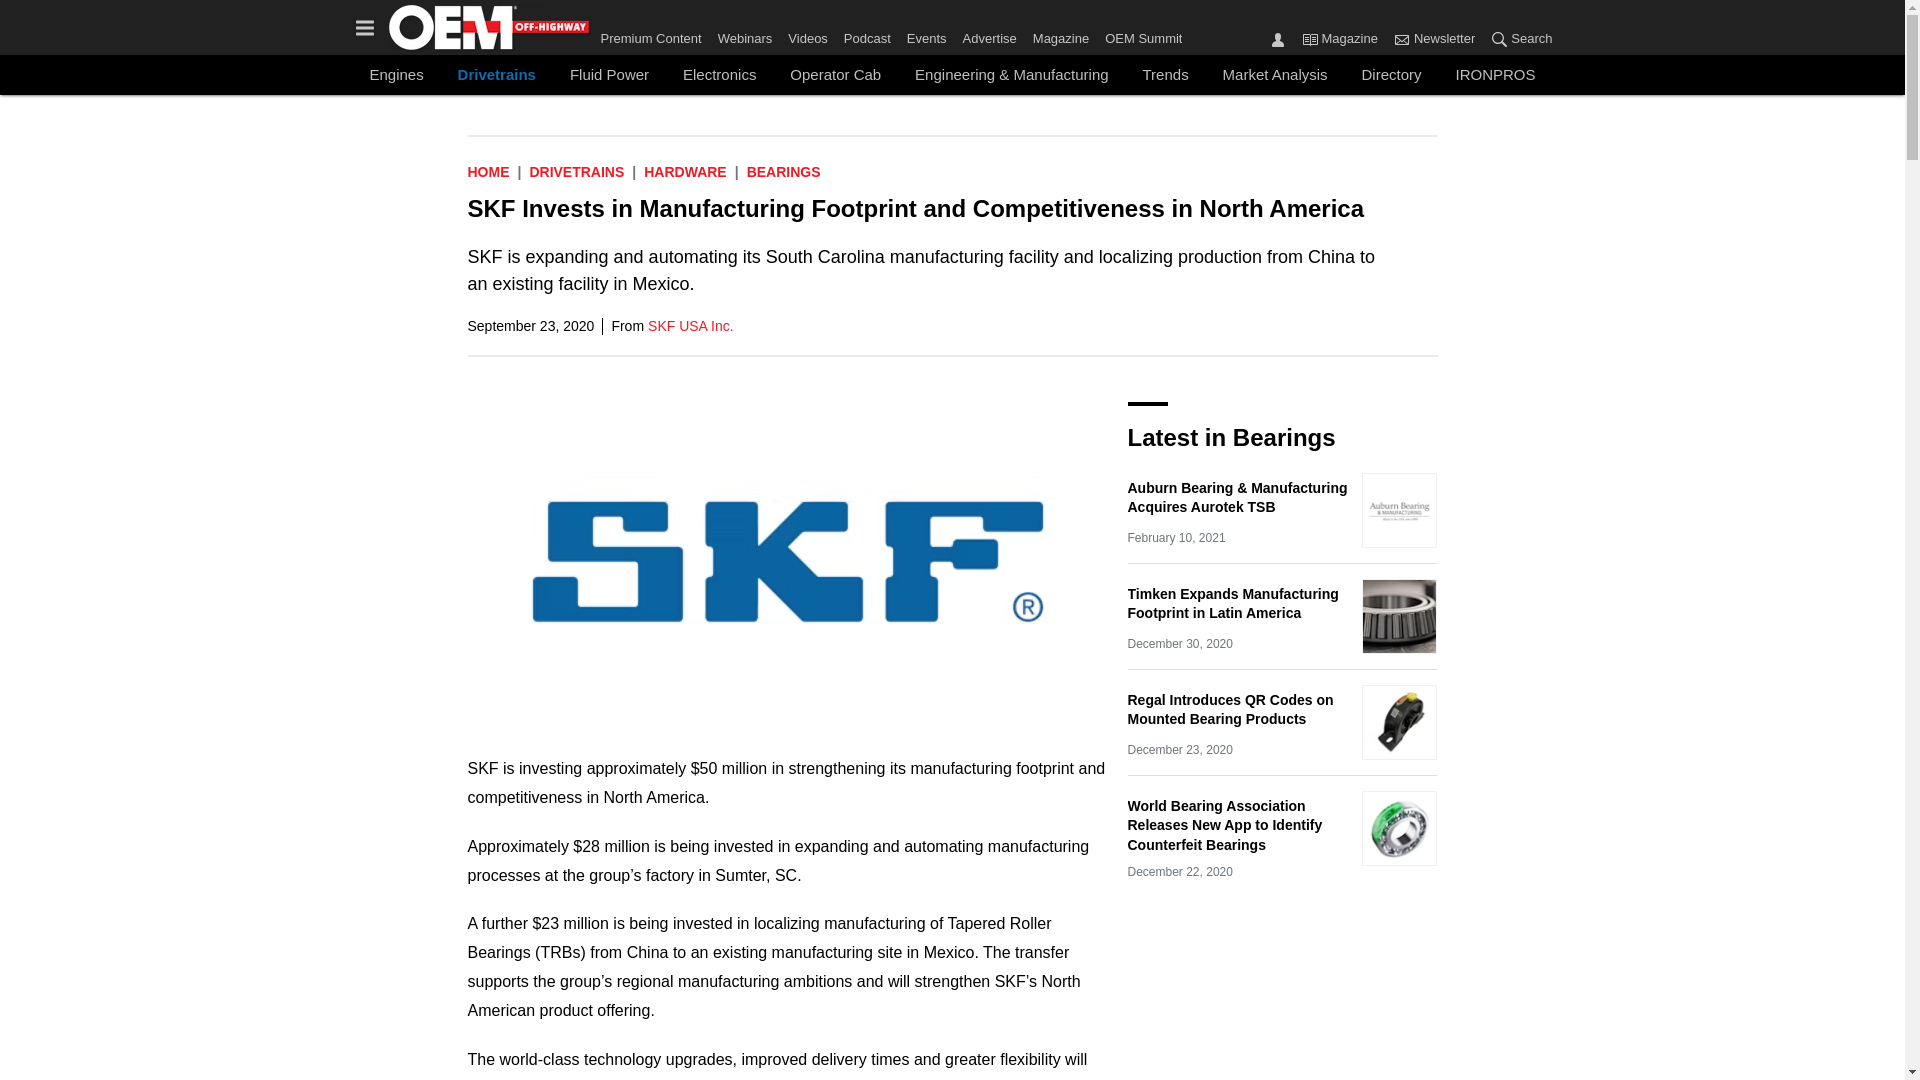 The image size is (1920, 1080). What do you see at coordinates (576, 172) in the screenshot?
I see `Drivetrains` at bounding box center [576, 172].